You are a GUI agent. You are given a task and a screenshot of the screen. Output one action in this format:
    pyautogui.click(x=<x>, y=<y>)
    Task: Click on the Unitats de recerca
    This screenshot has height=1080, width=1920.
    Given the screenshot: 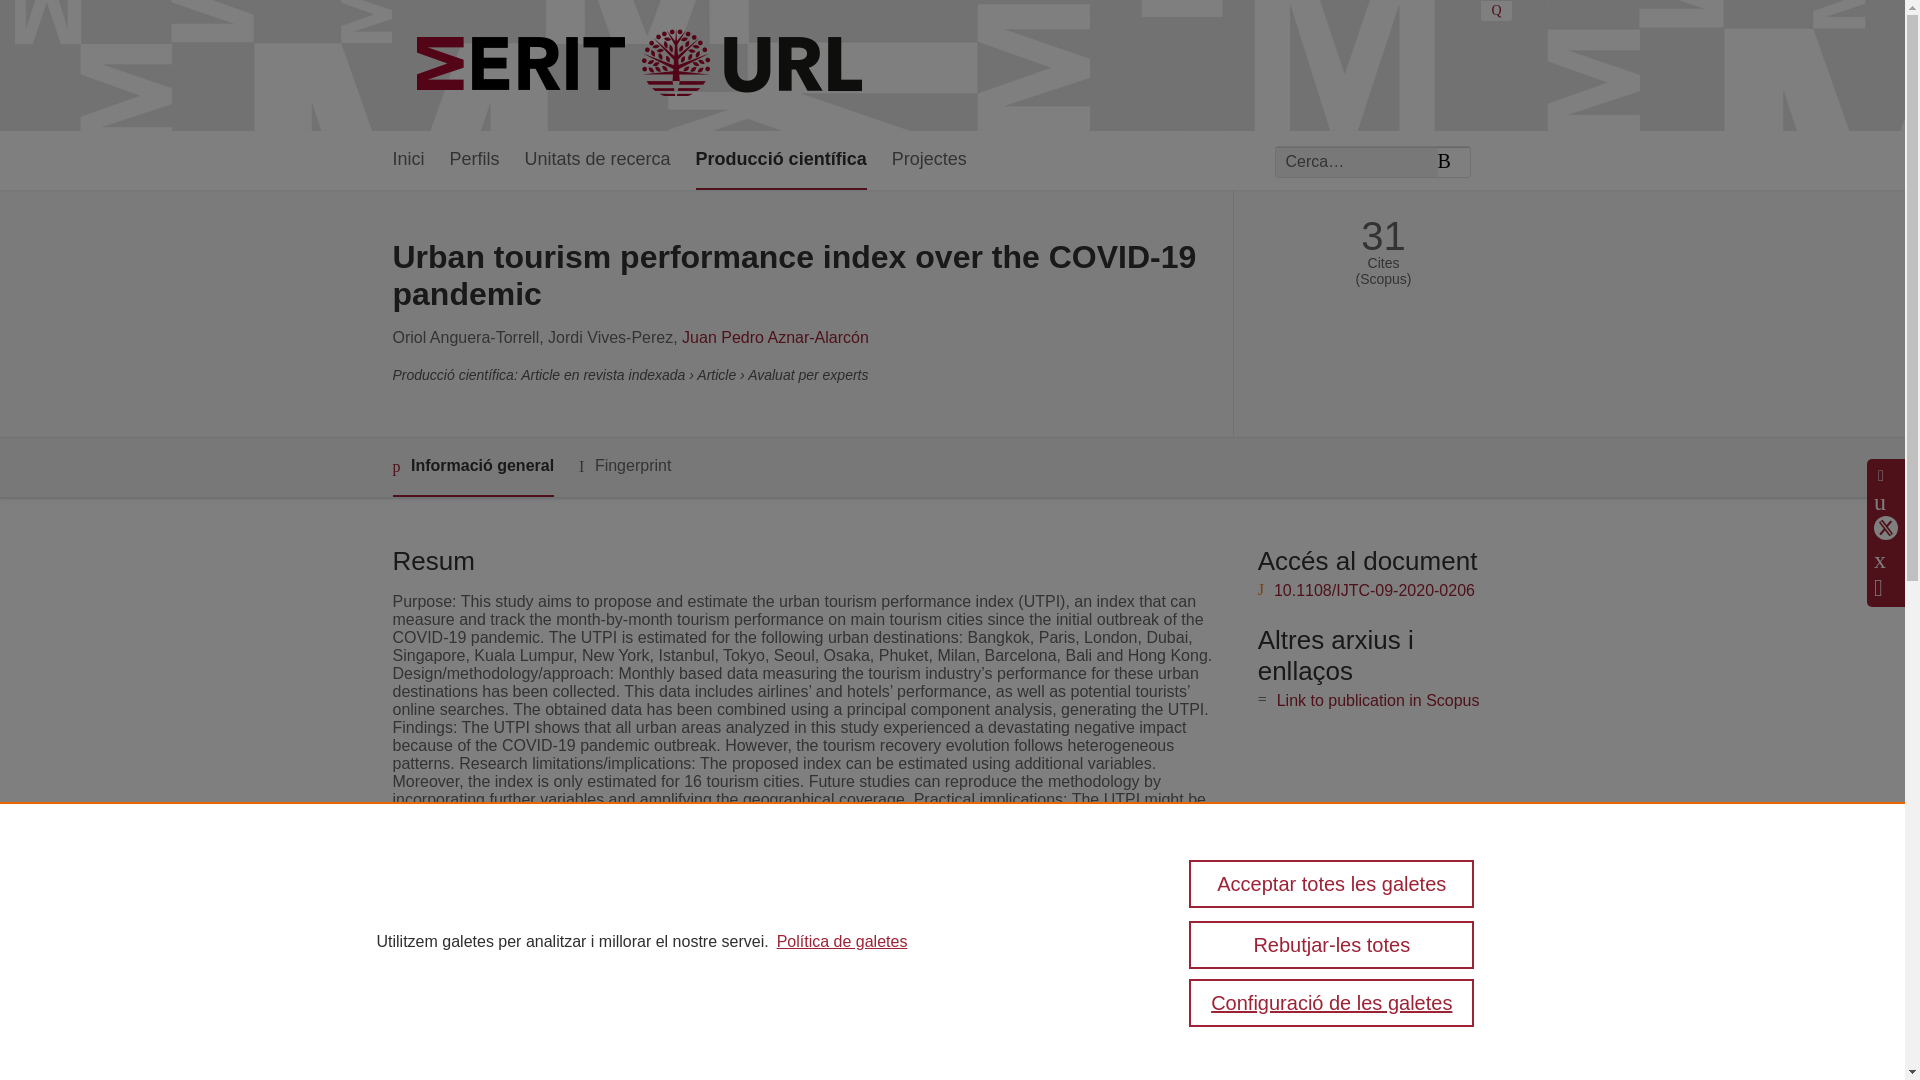 What is the action you would take?
    pyautogui.click(x=597, y=160)
    